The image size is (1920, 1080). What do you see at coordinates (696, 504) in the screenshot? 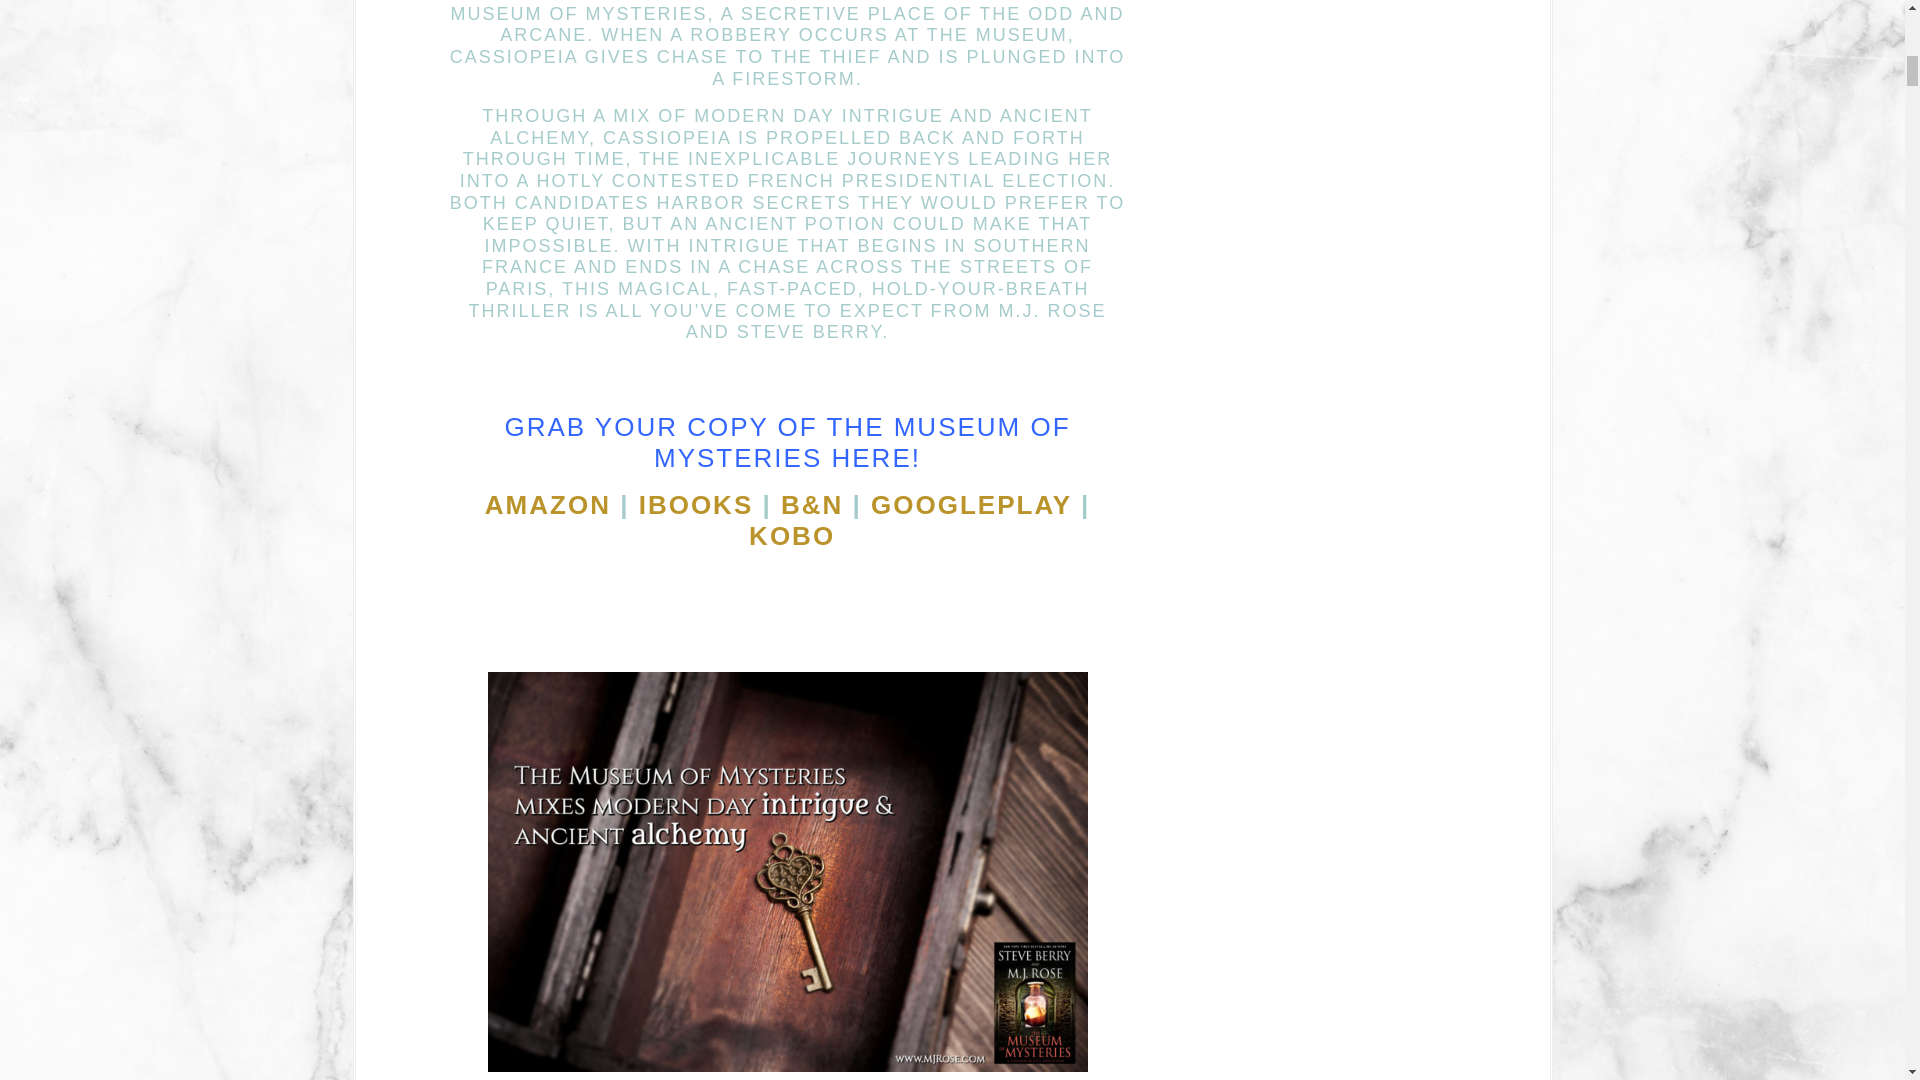
I see `IBOOKS` at bounding box center [696, 504].